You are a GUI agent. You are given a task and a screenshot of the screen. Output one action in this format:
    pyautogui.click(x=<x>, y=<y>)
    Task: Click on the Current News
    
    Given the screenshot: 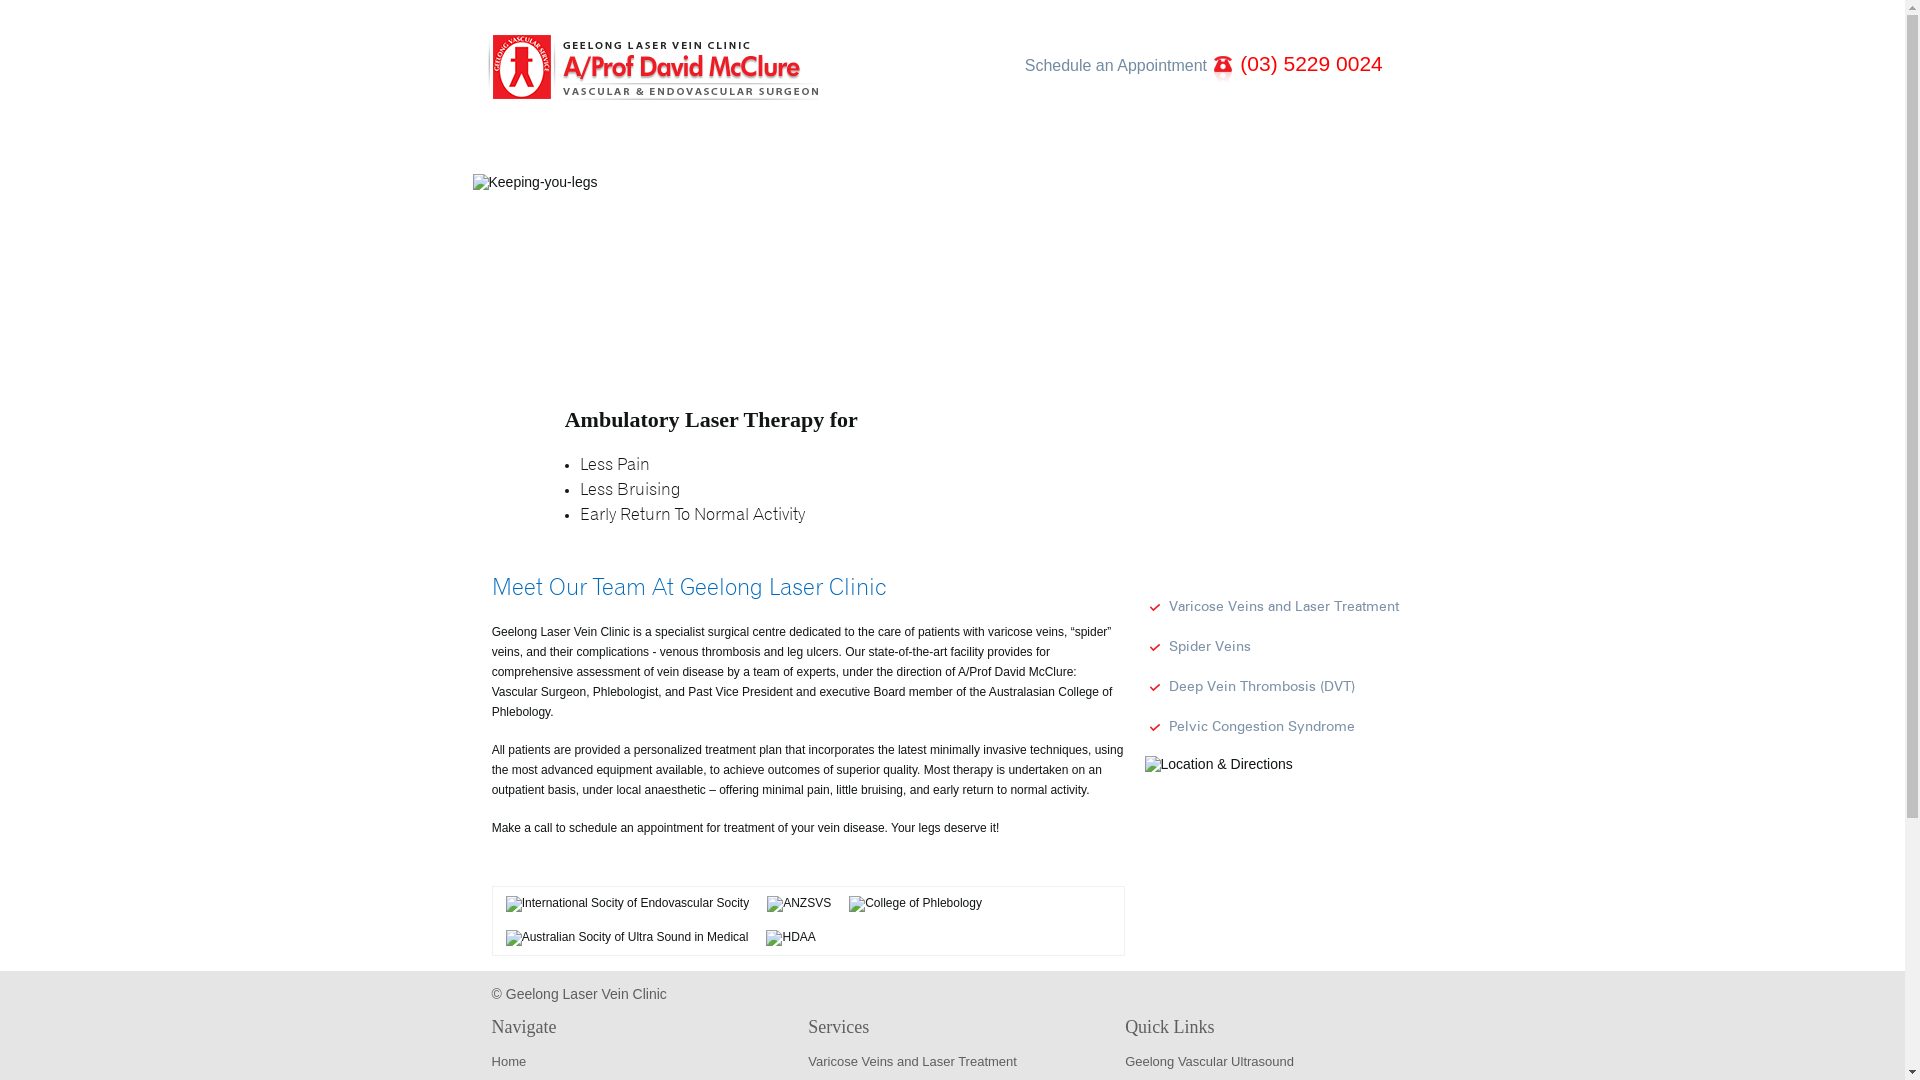 What is the action you would take?
    pyautogui.click(x=1326, y=155)
    